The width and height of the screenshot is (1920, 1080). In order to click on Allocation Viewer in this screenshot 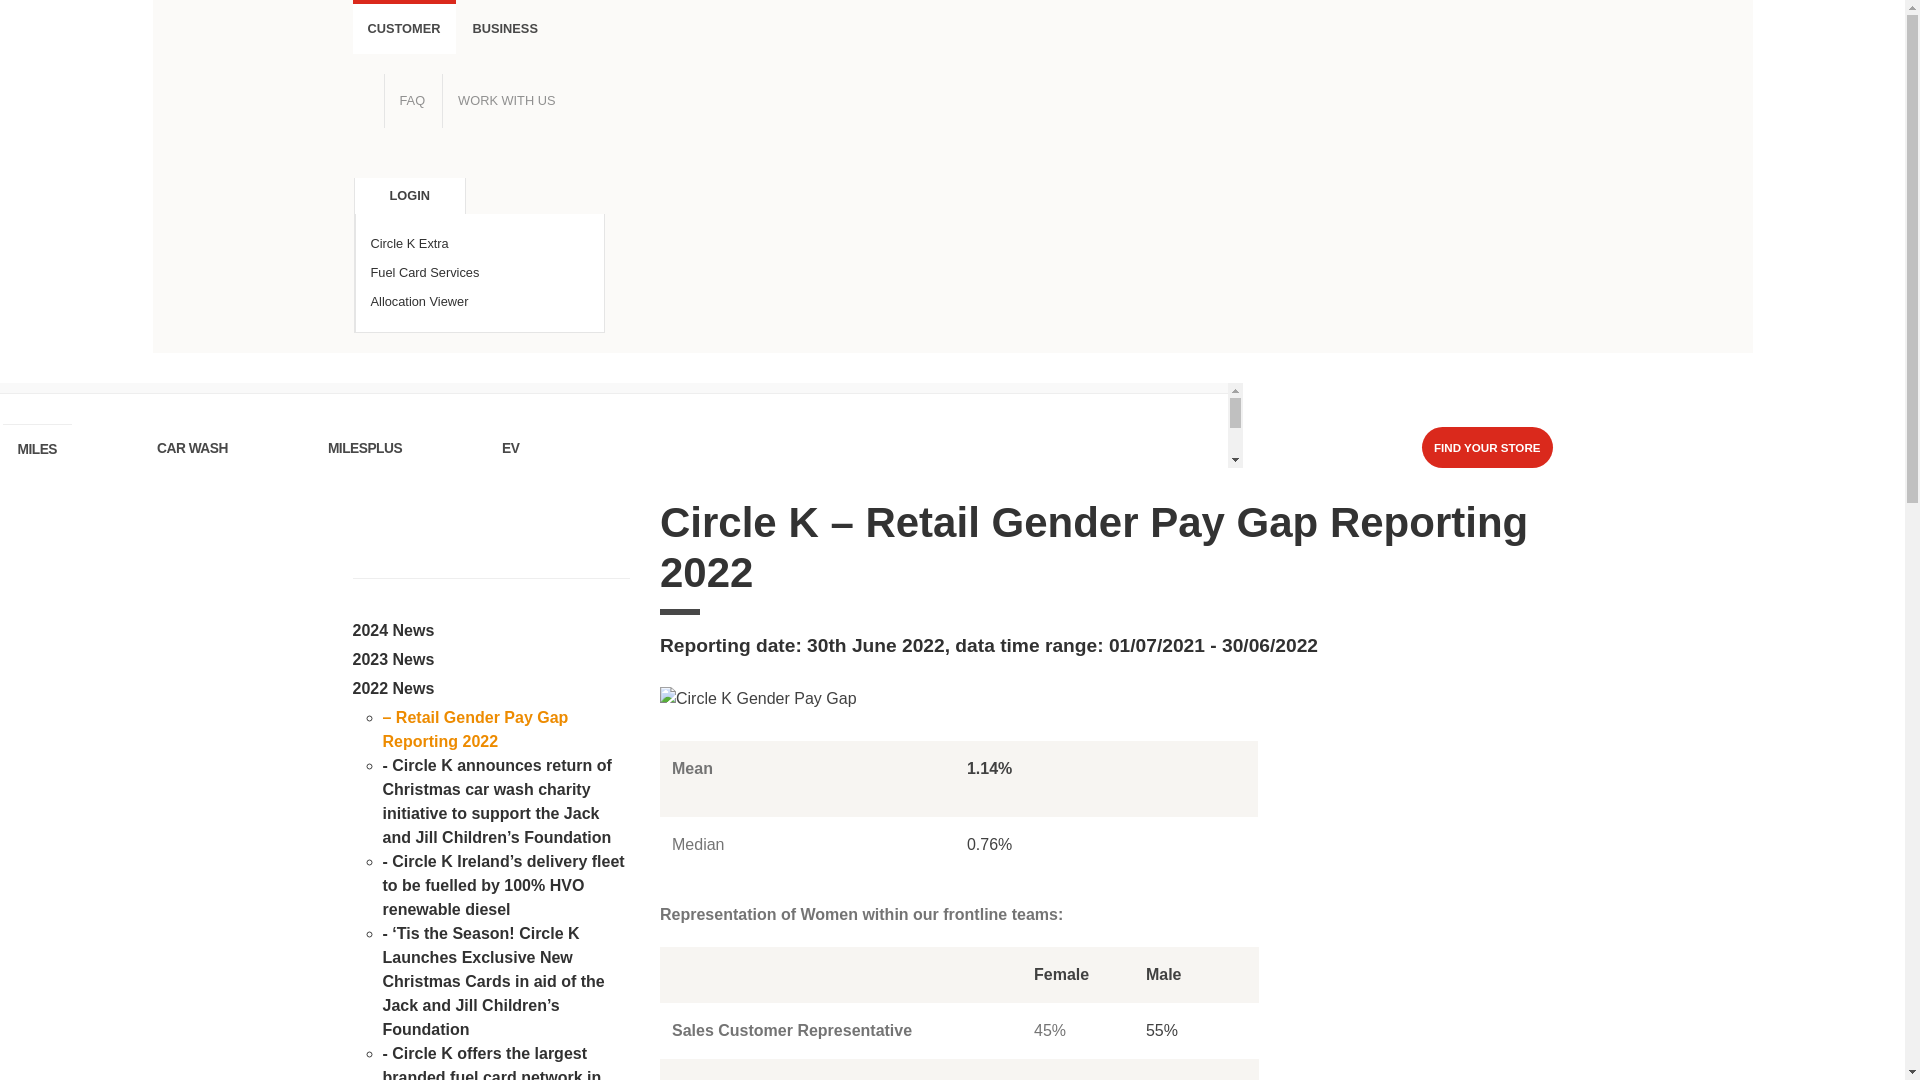, I will do `click(478, 302)`.